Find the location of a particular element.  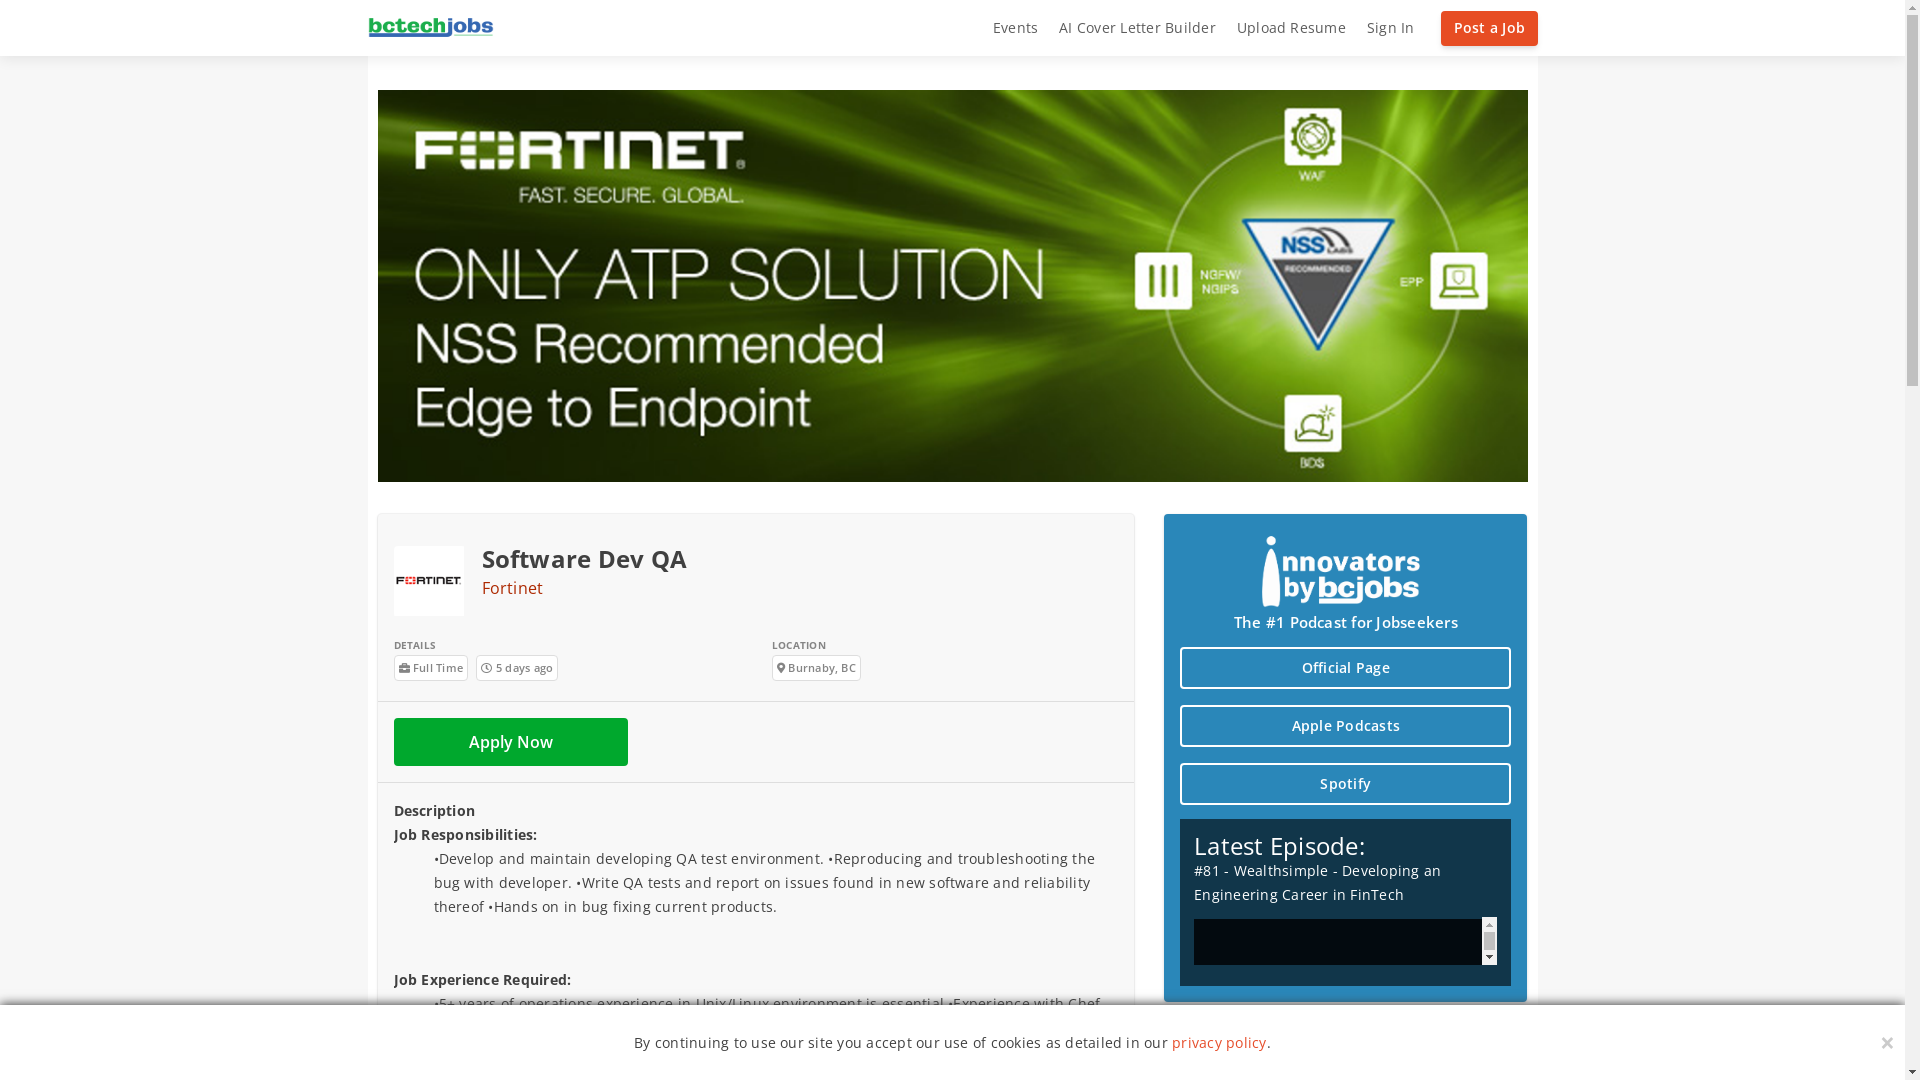

Apply Now is located at coordinates (511, 742).